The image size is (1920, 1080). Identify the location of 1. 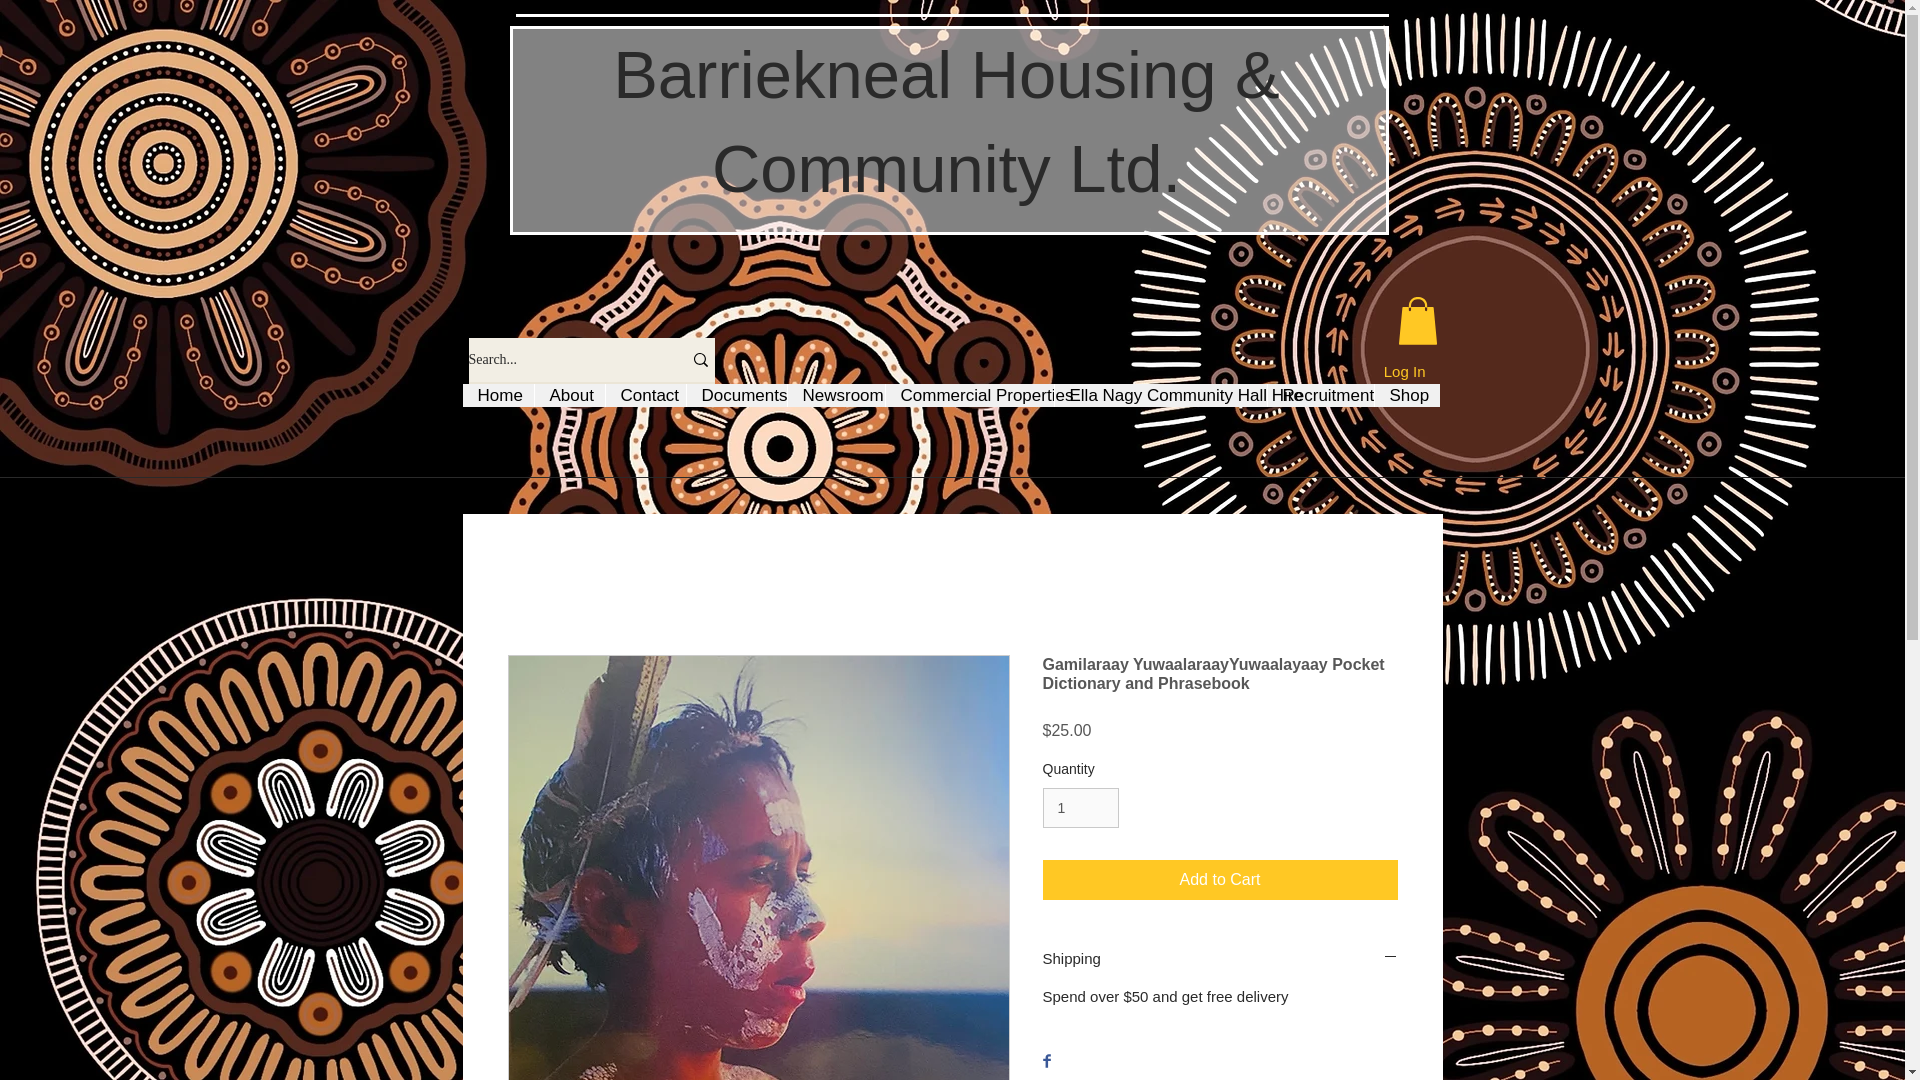
(1080, 808).